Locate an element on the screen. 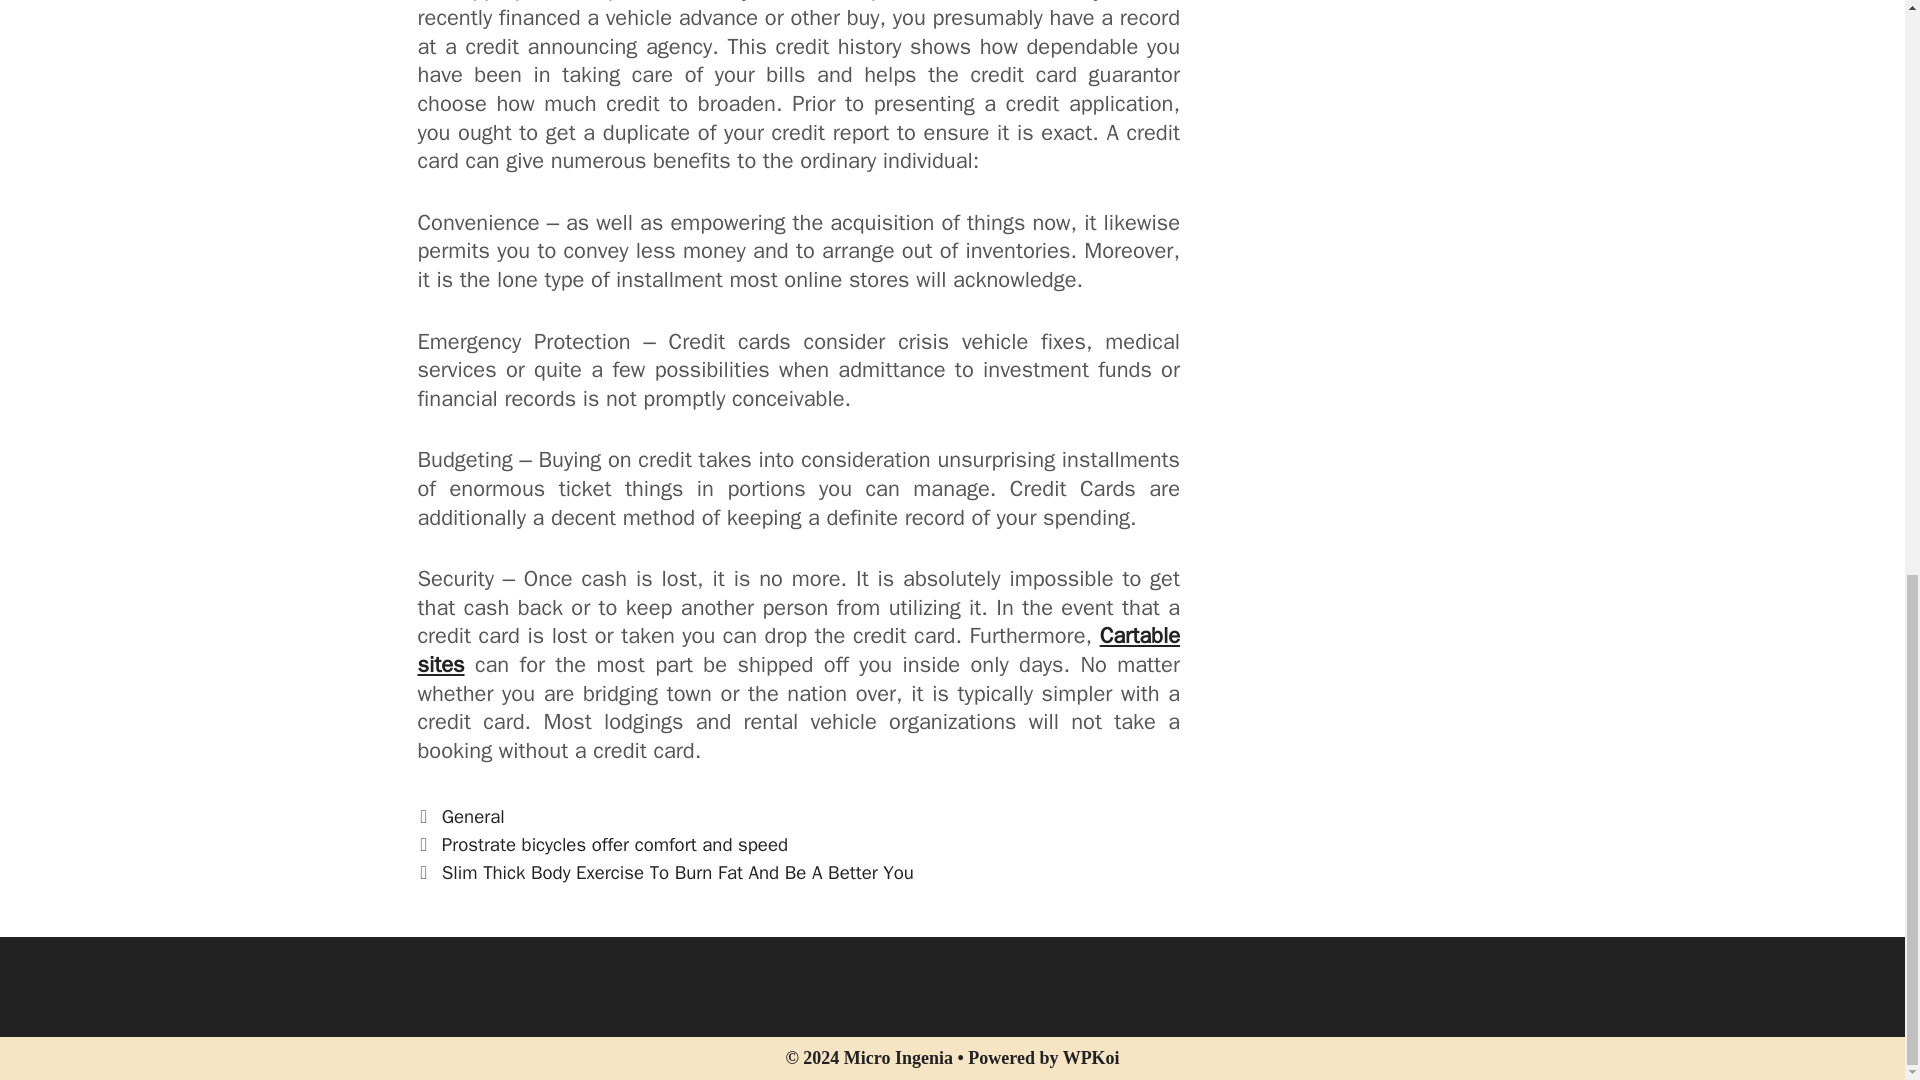  WPKoi is located at coordinates (1091, 1058).